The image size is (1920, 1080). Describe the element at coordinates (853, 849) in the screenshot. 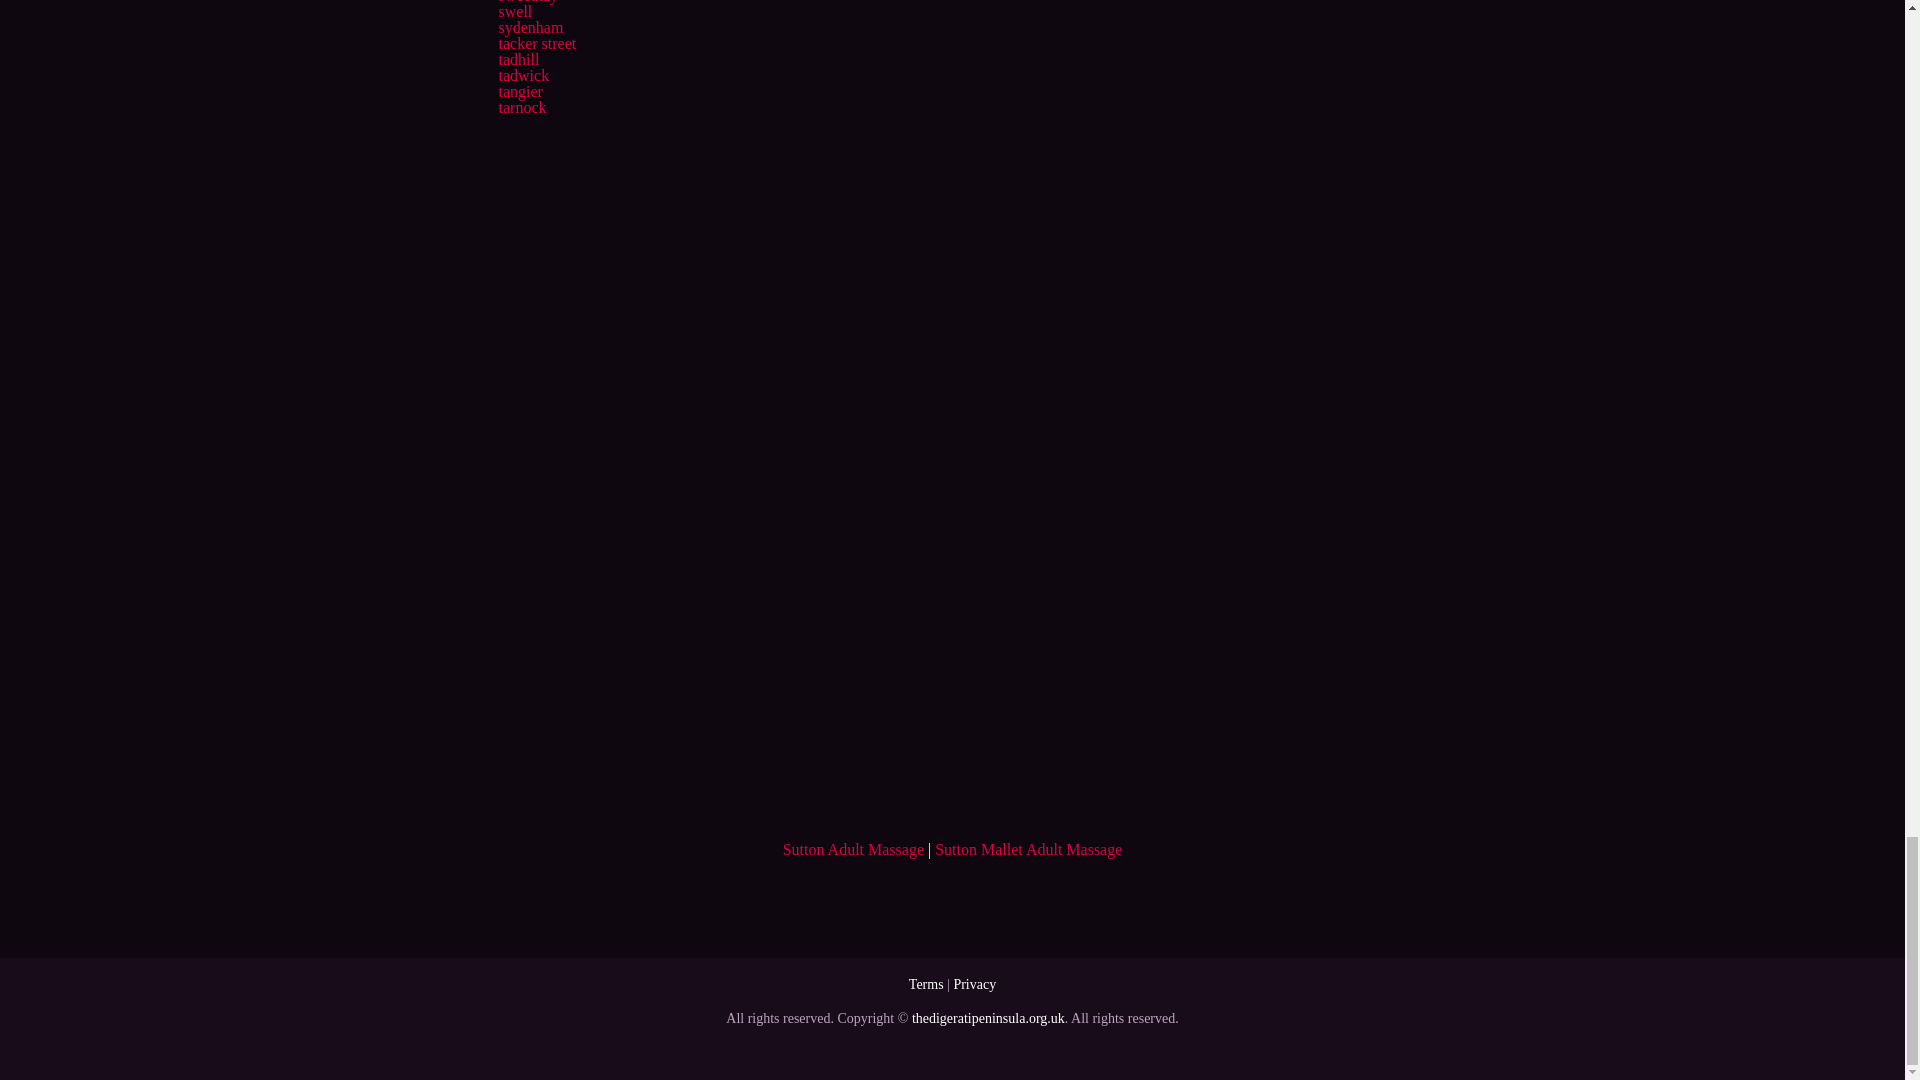

I see `Sutton Adult Massage` at that location.